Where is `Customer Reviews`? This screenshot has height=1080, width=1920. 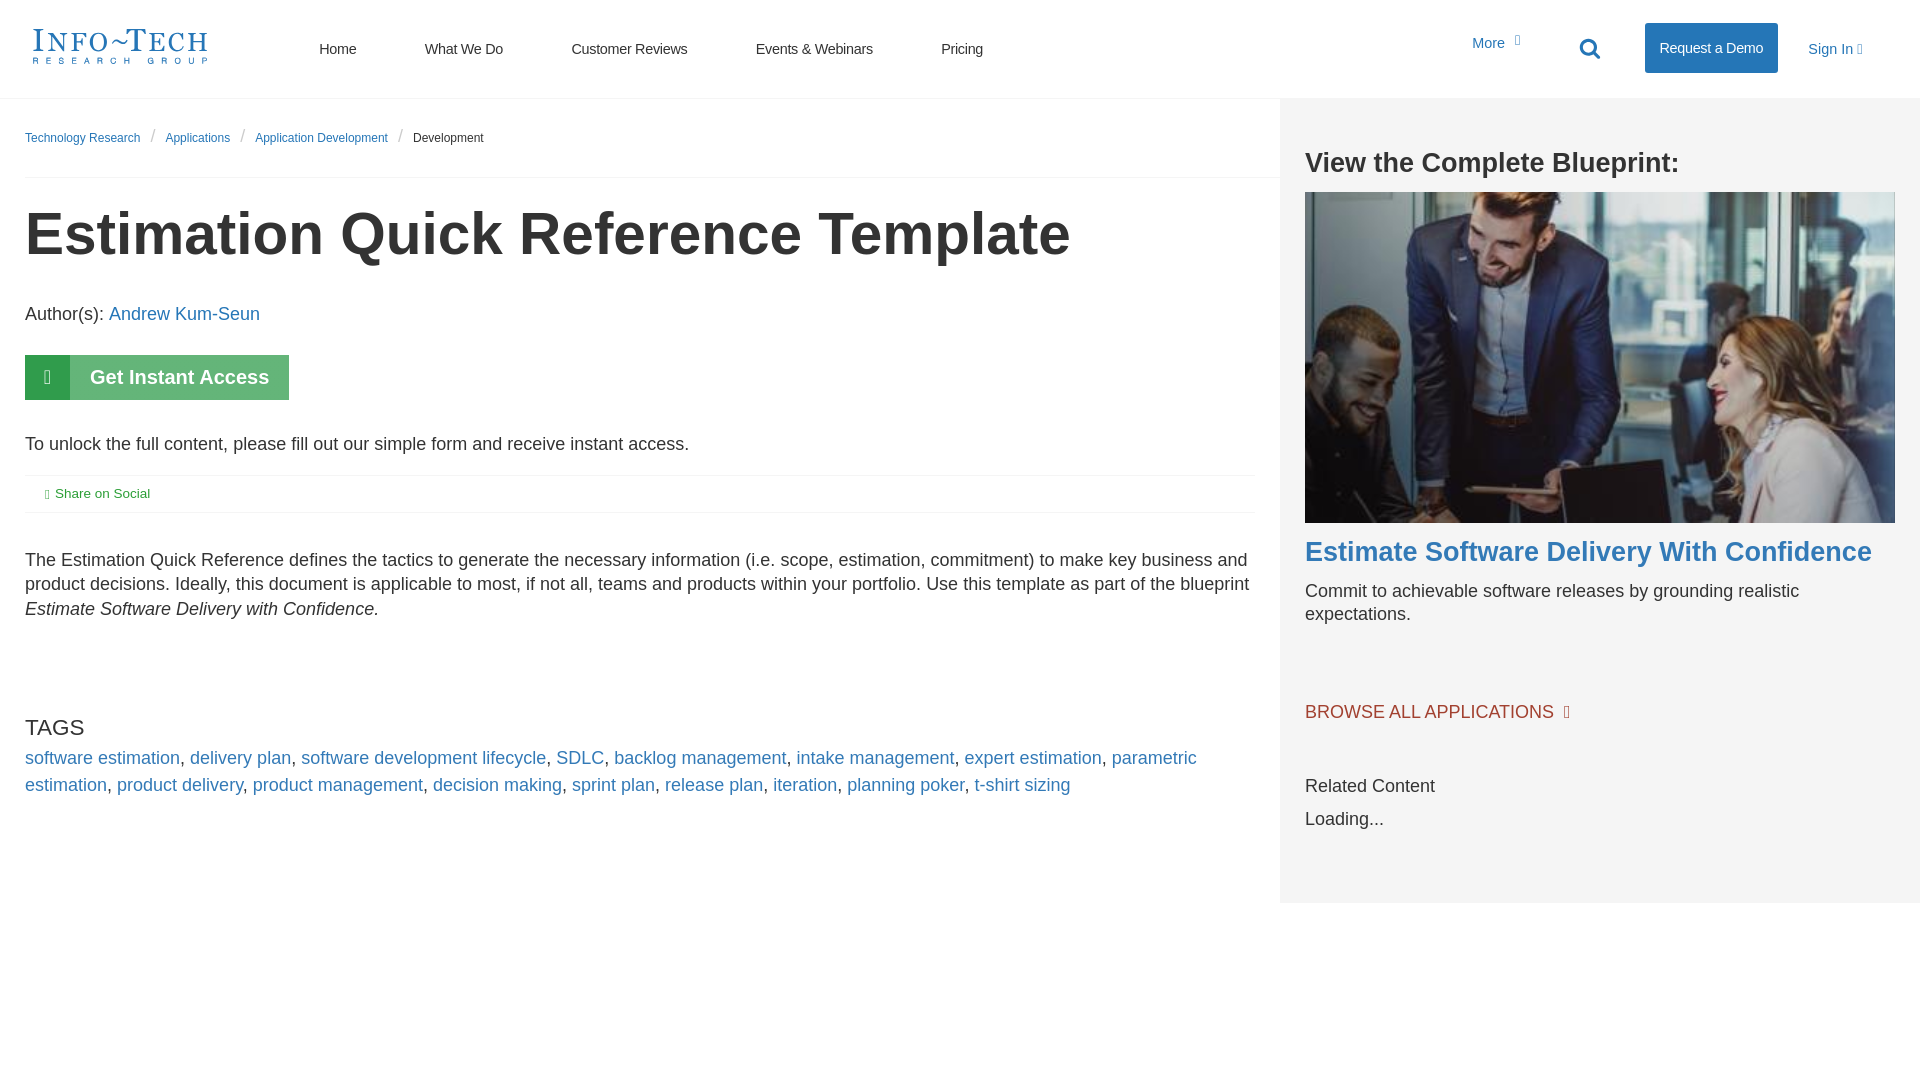
Customer Reviews is located at coordinates (629, 48).